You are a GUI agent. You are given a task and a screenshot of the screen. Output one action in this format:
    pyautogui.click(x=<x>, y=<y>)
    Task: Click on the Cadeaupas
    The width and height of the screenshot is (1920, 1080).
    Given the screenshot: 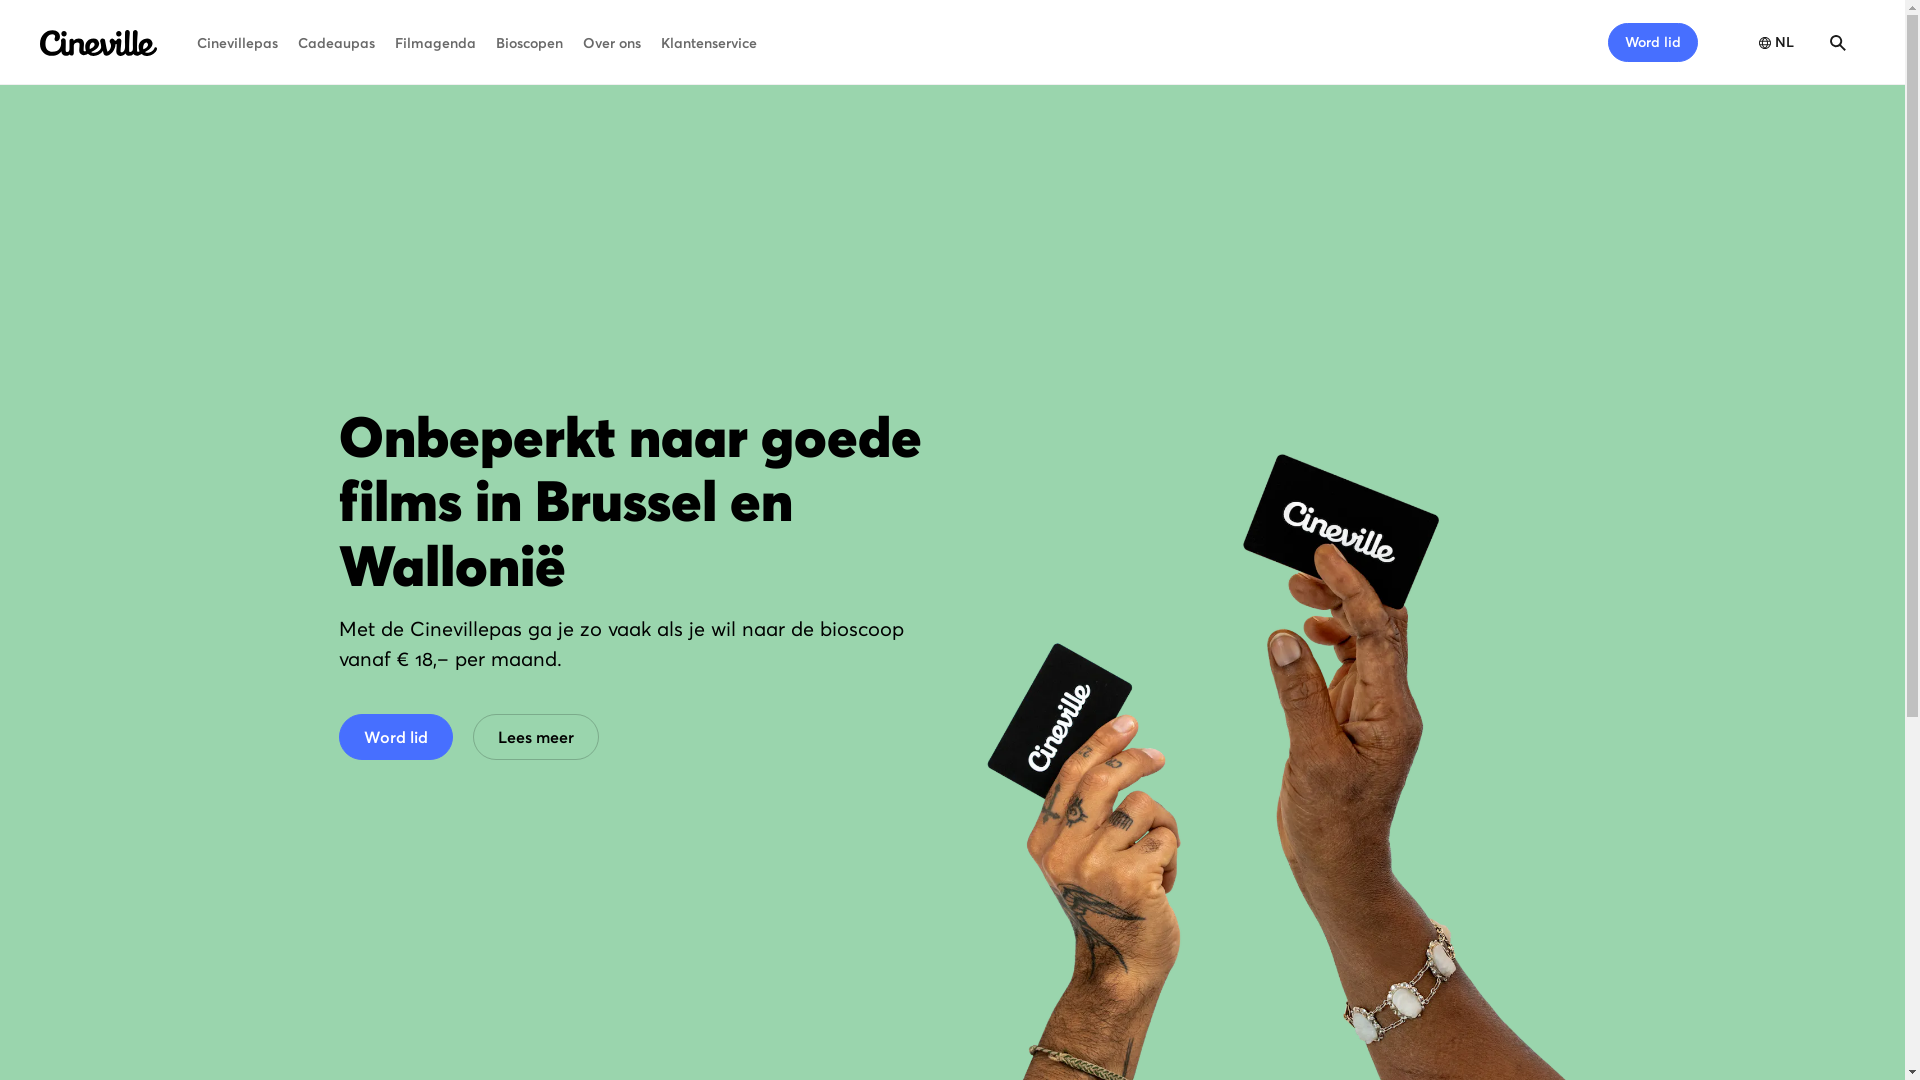 What is the action you would take?
    pyautogui.click(x=336, y=43)
    